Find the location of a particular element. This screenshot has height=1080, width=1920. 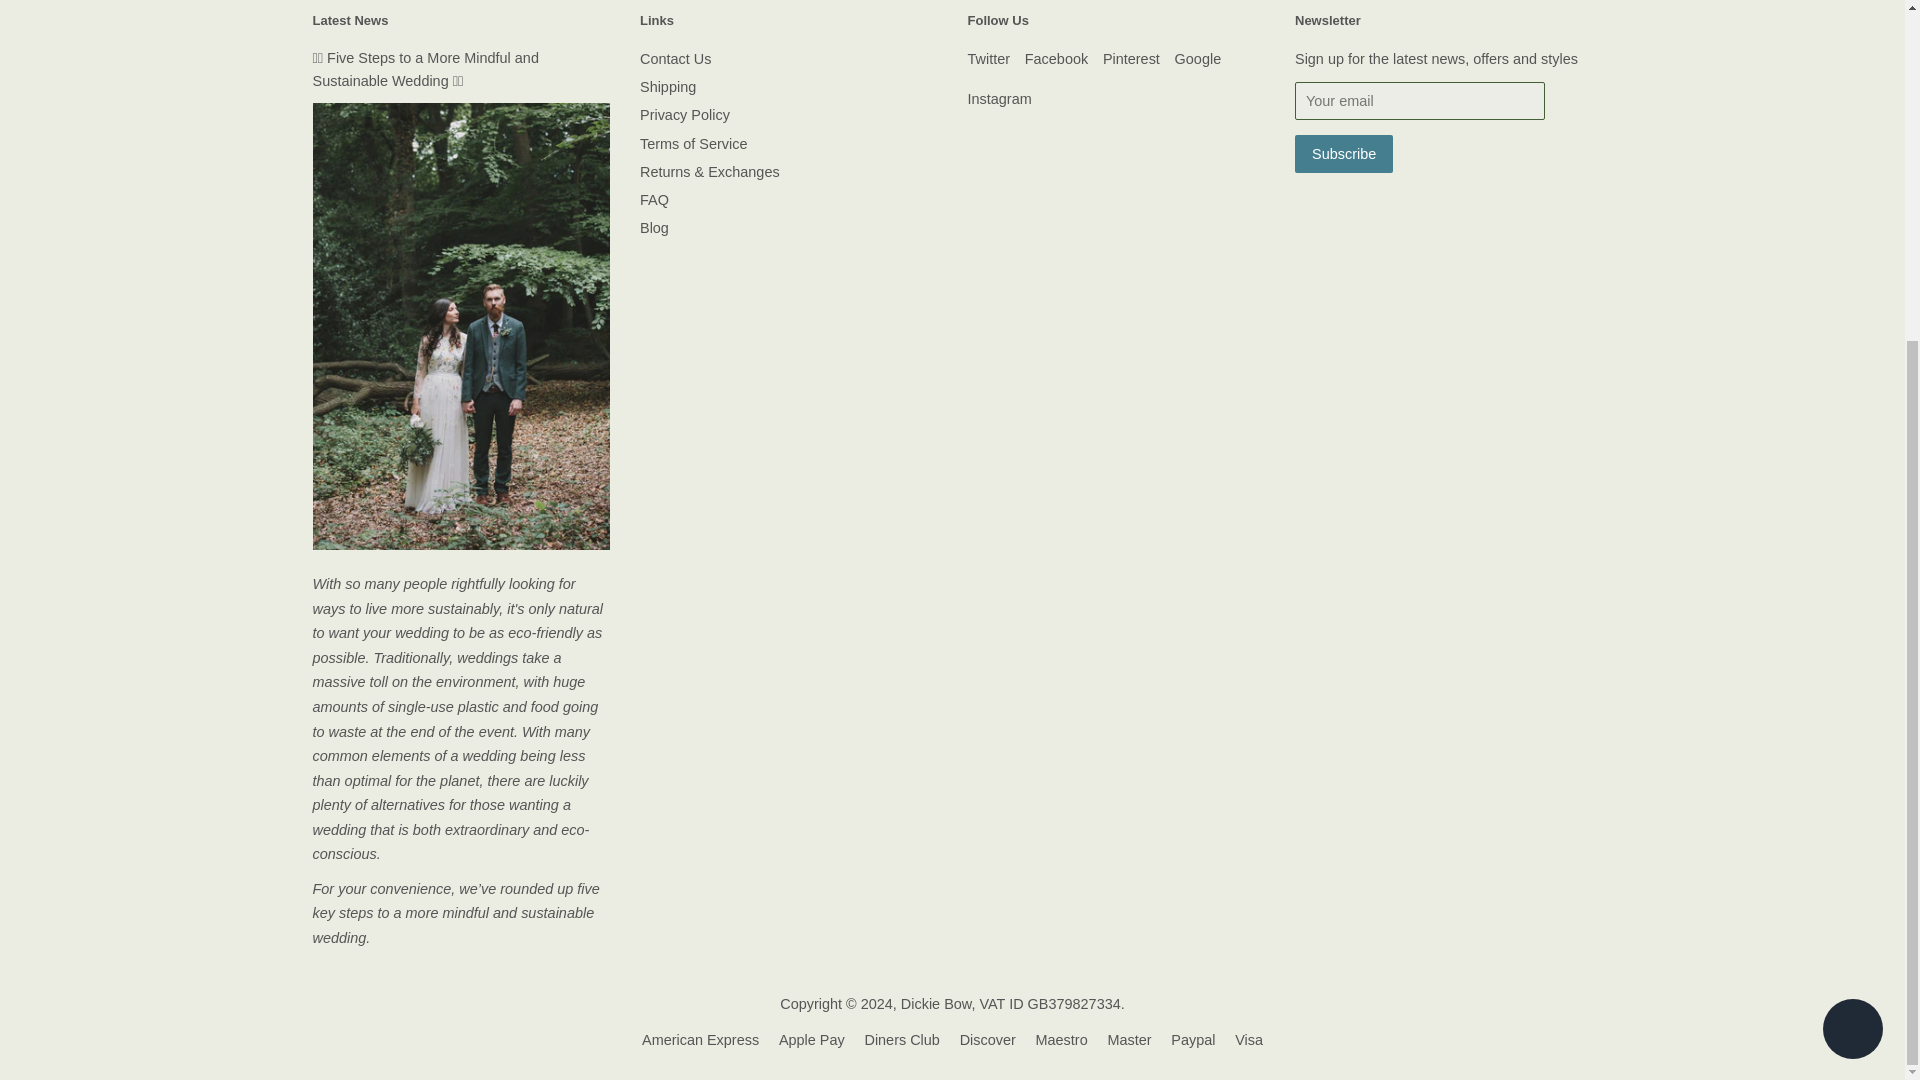

Dickie Bow on Facebook is located at coordinates (1056, 58).